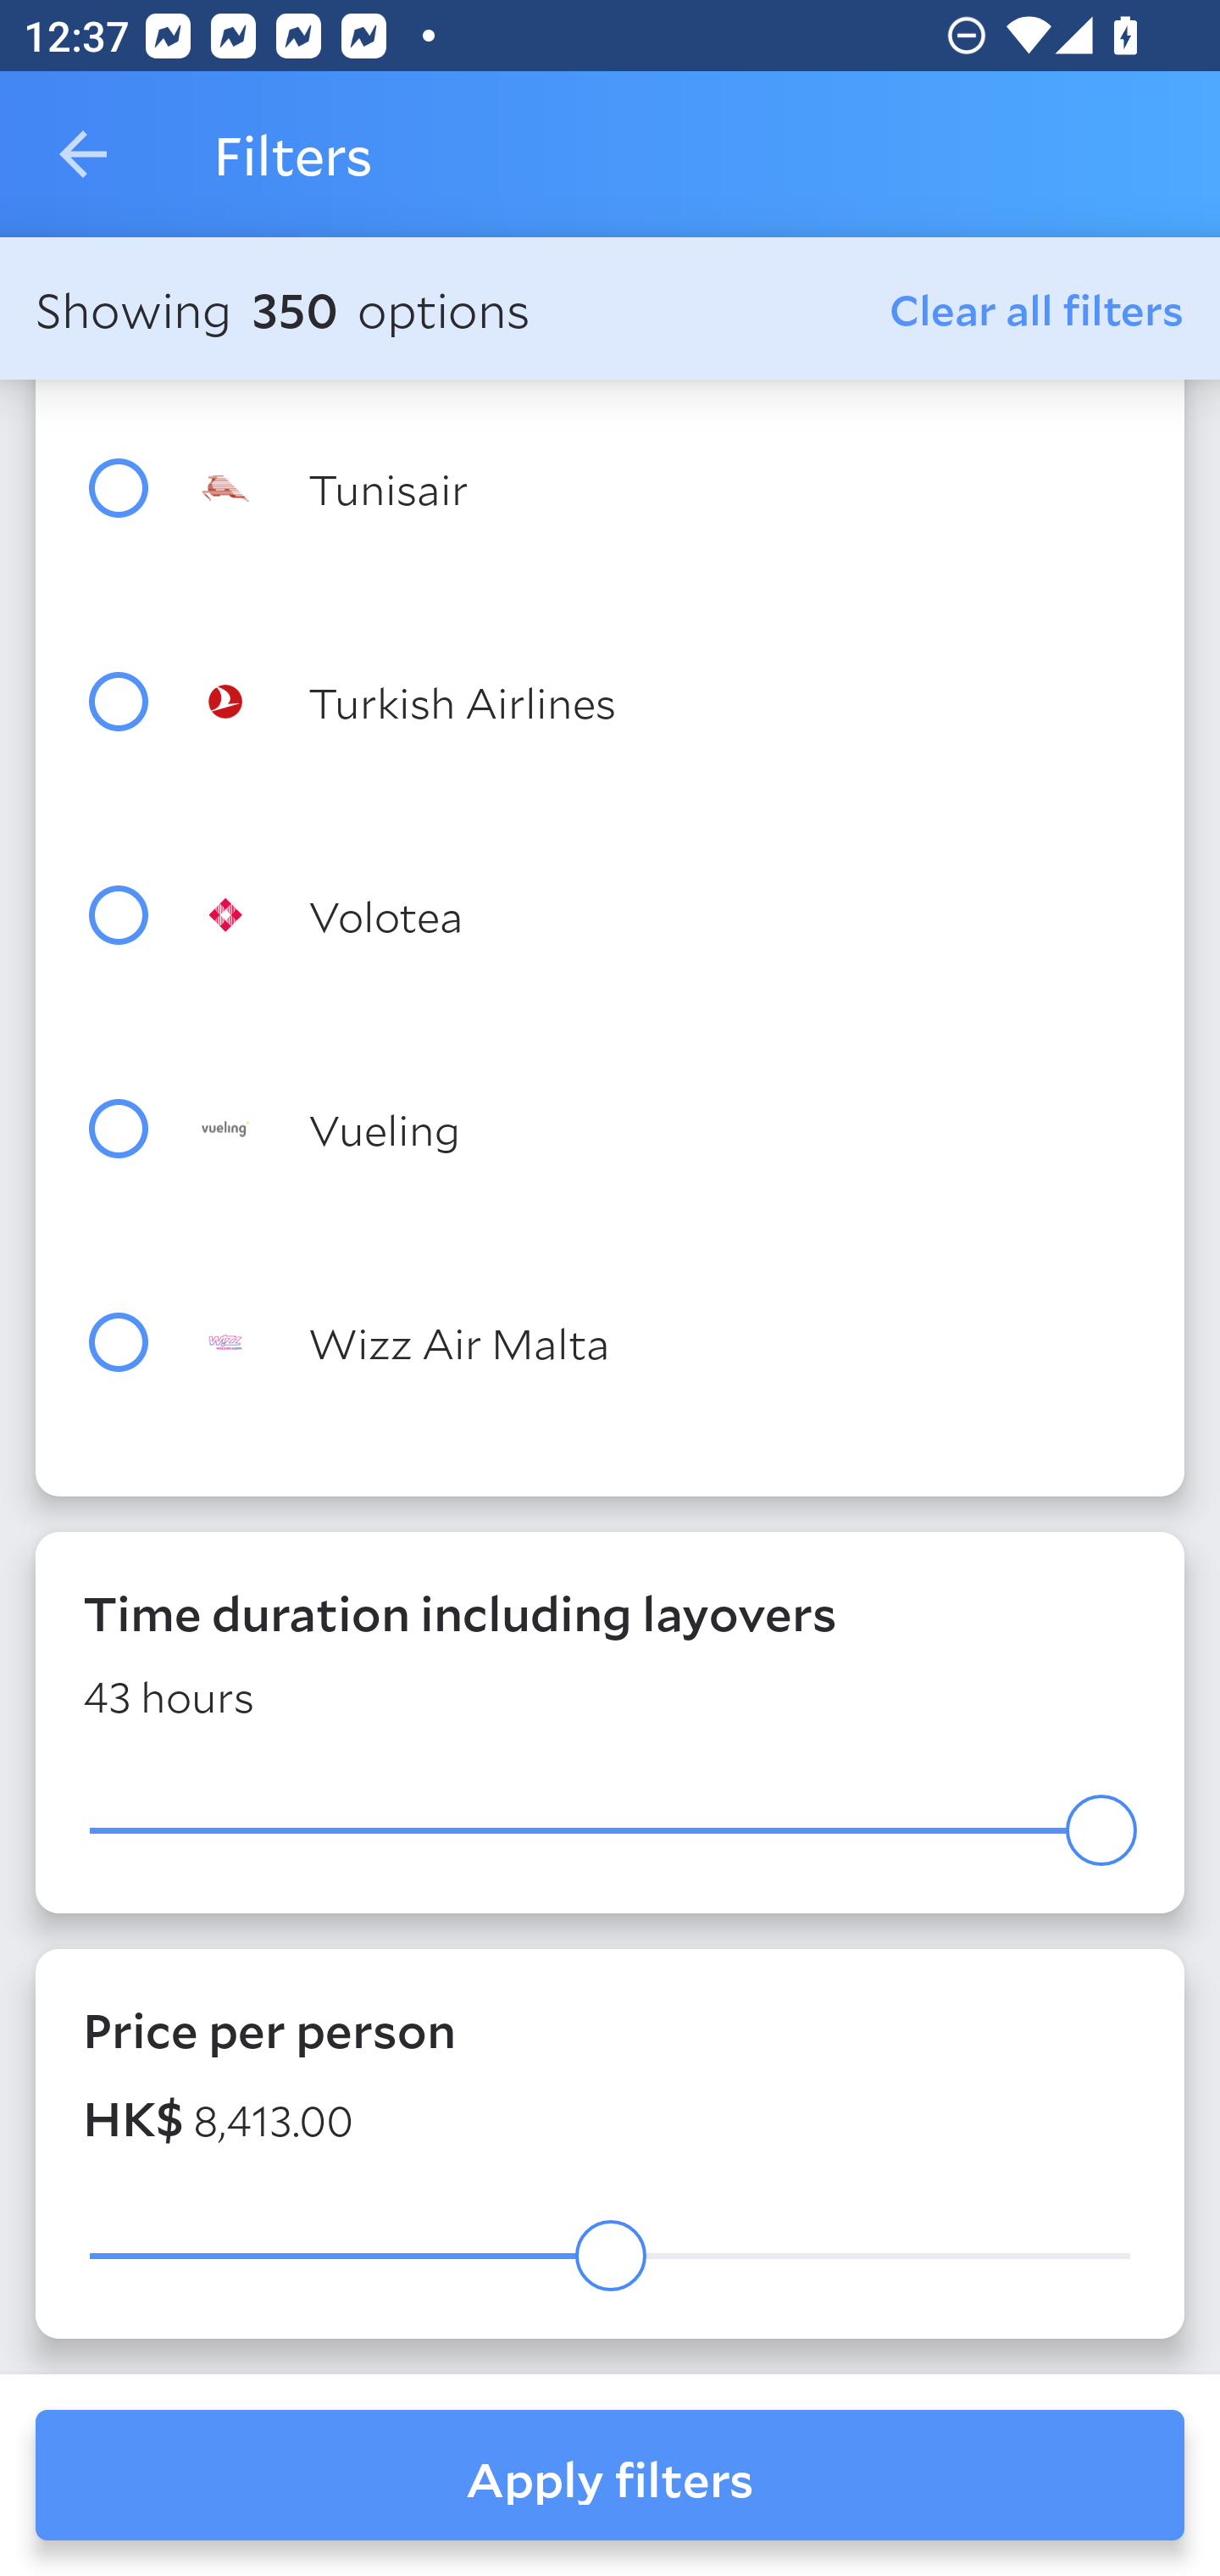 Image resolution: width=1220 pixels, height=2576 pixels. I want to click on Volotea, so click(669, 913).